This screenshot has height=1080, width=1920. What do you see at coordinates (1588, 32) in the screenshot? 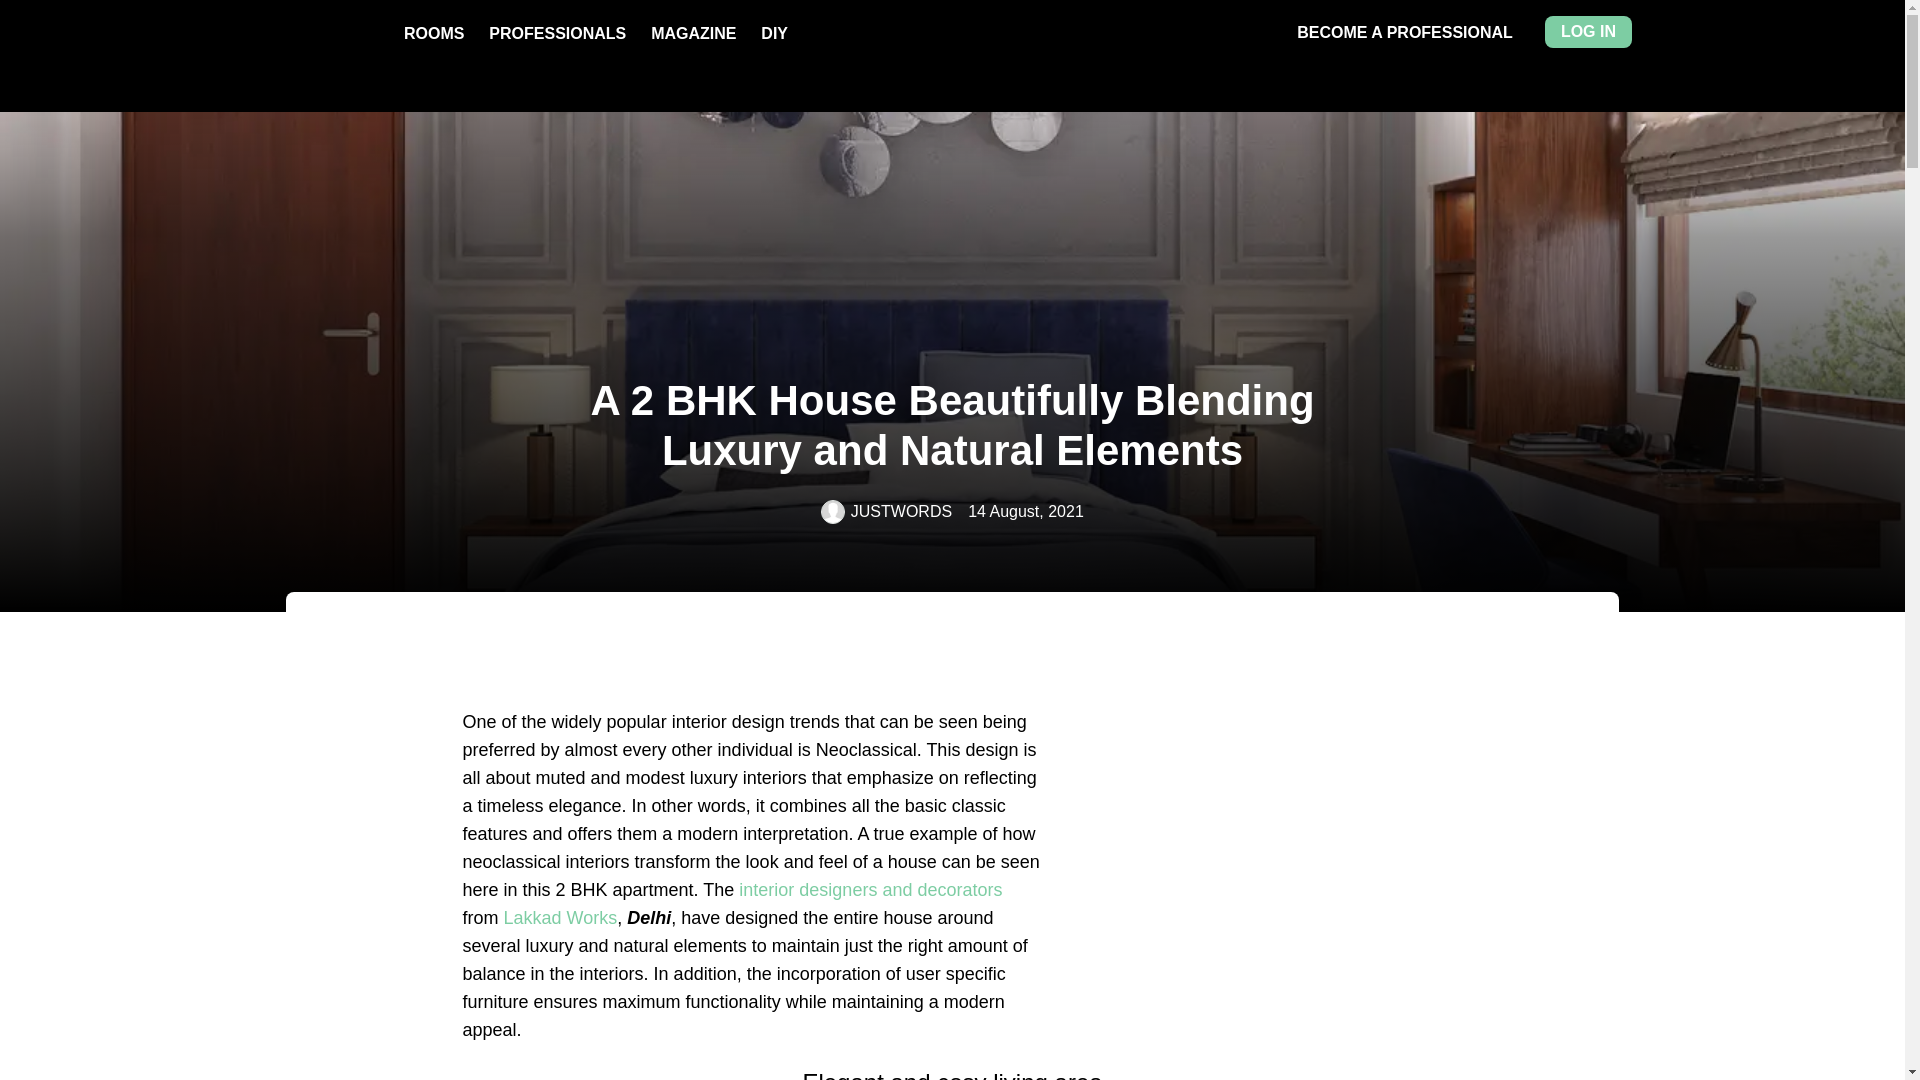
I see `LOG IN` at bounding box center [1588, 32].